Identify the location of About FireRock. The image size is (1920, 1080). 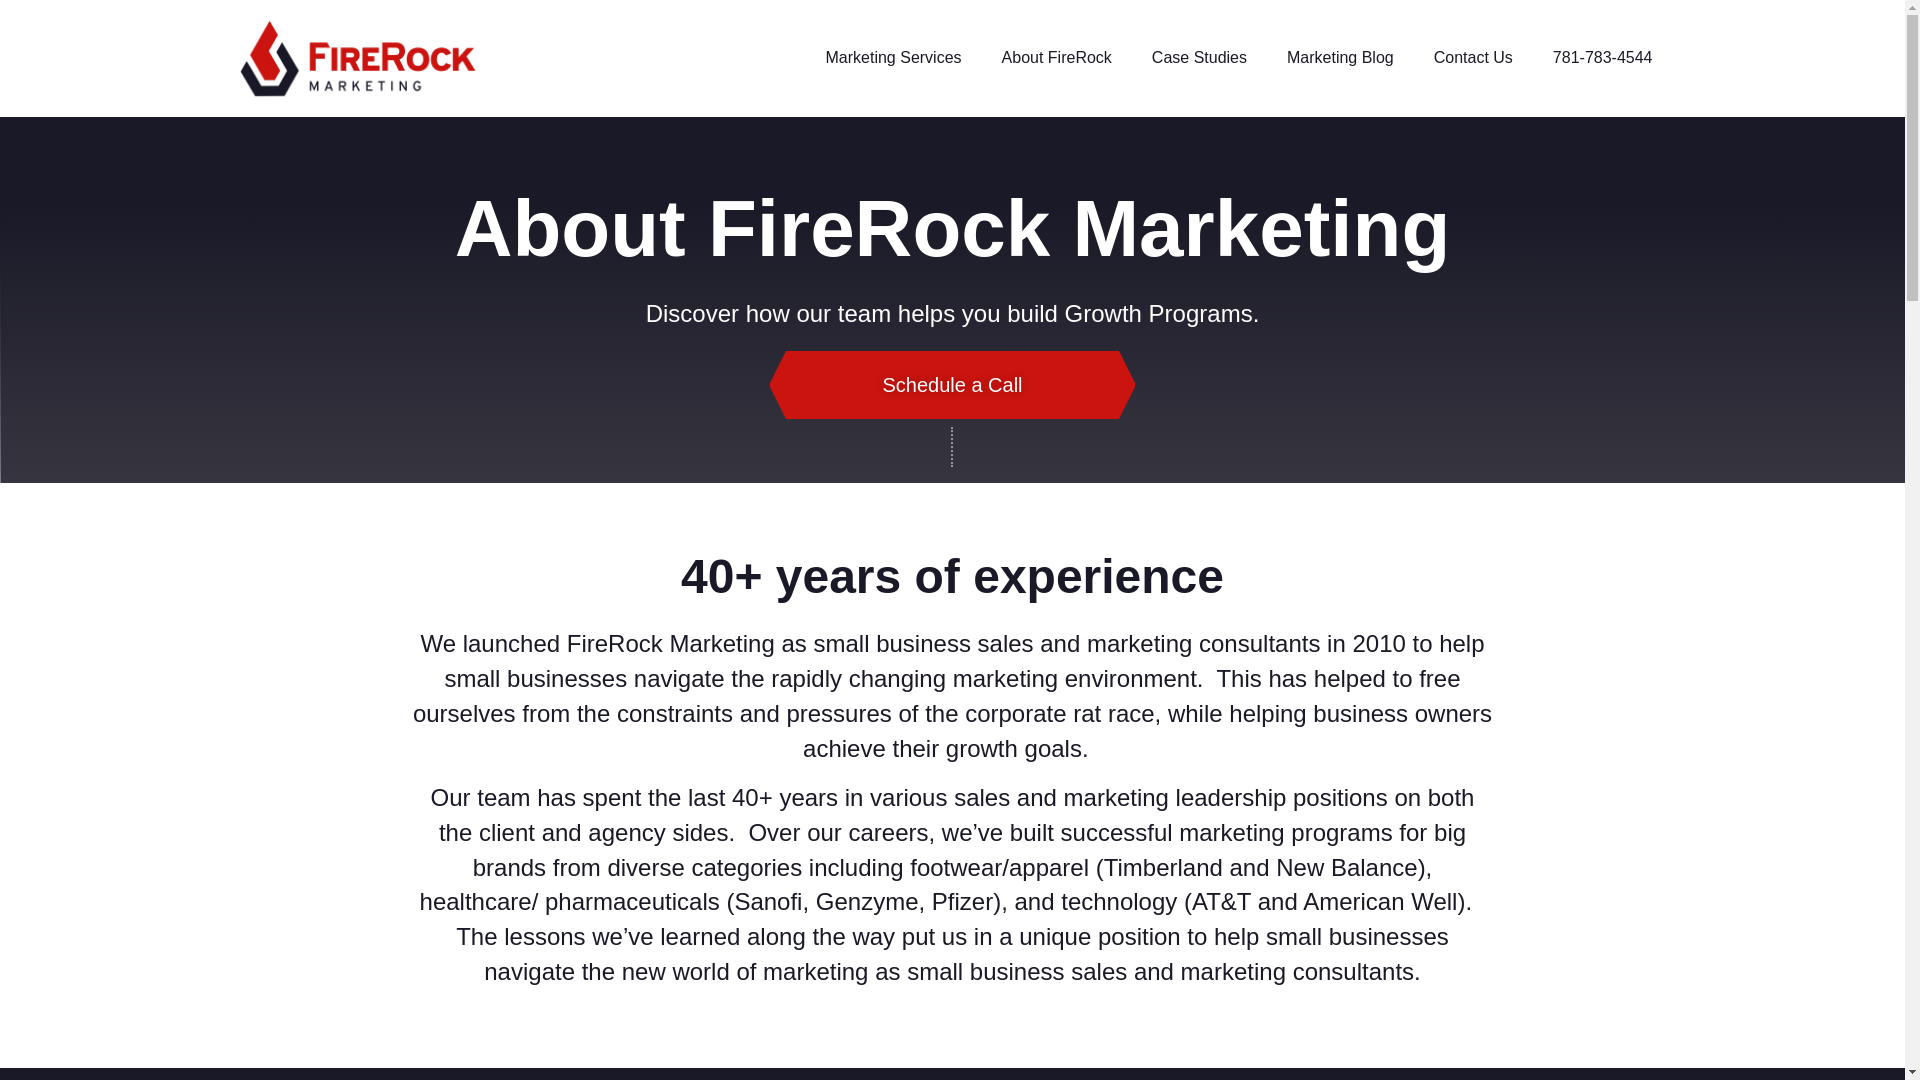
(1056, 58).